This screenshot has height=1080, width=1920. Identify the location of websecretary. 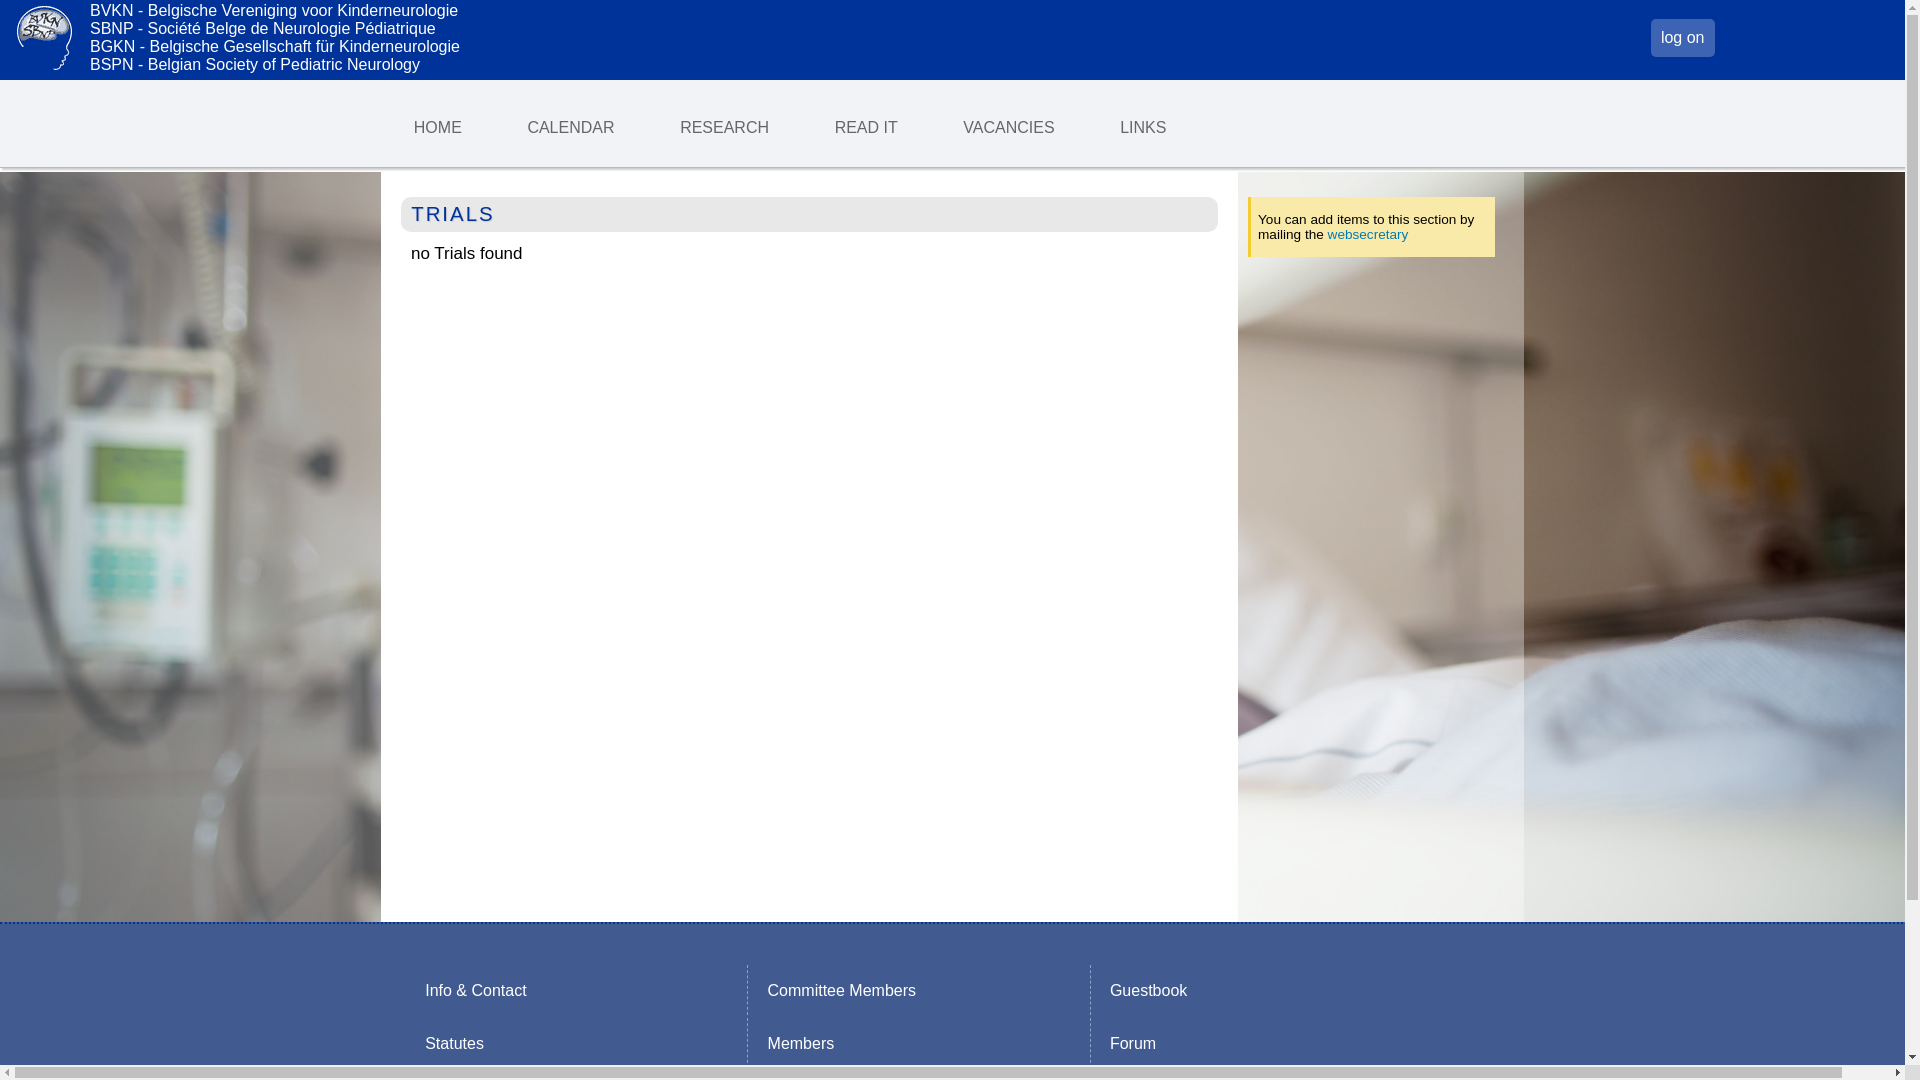
(1368, 234).